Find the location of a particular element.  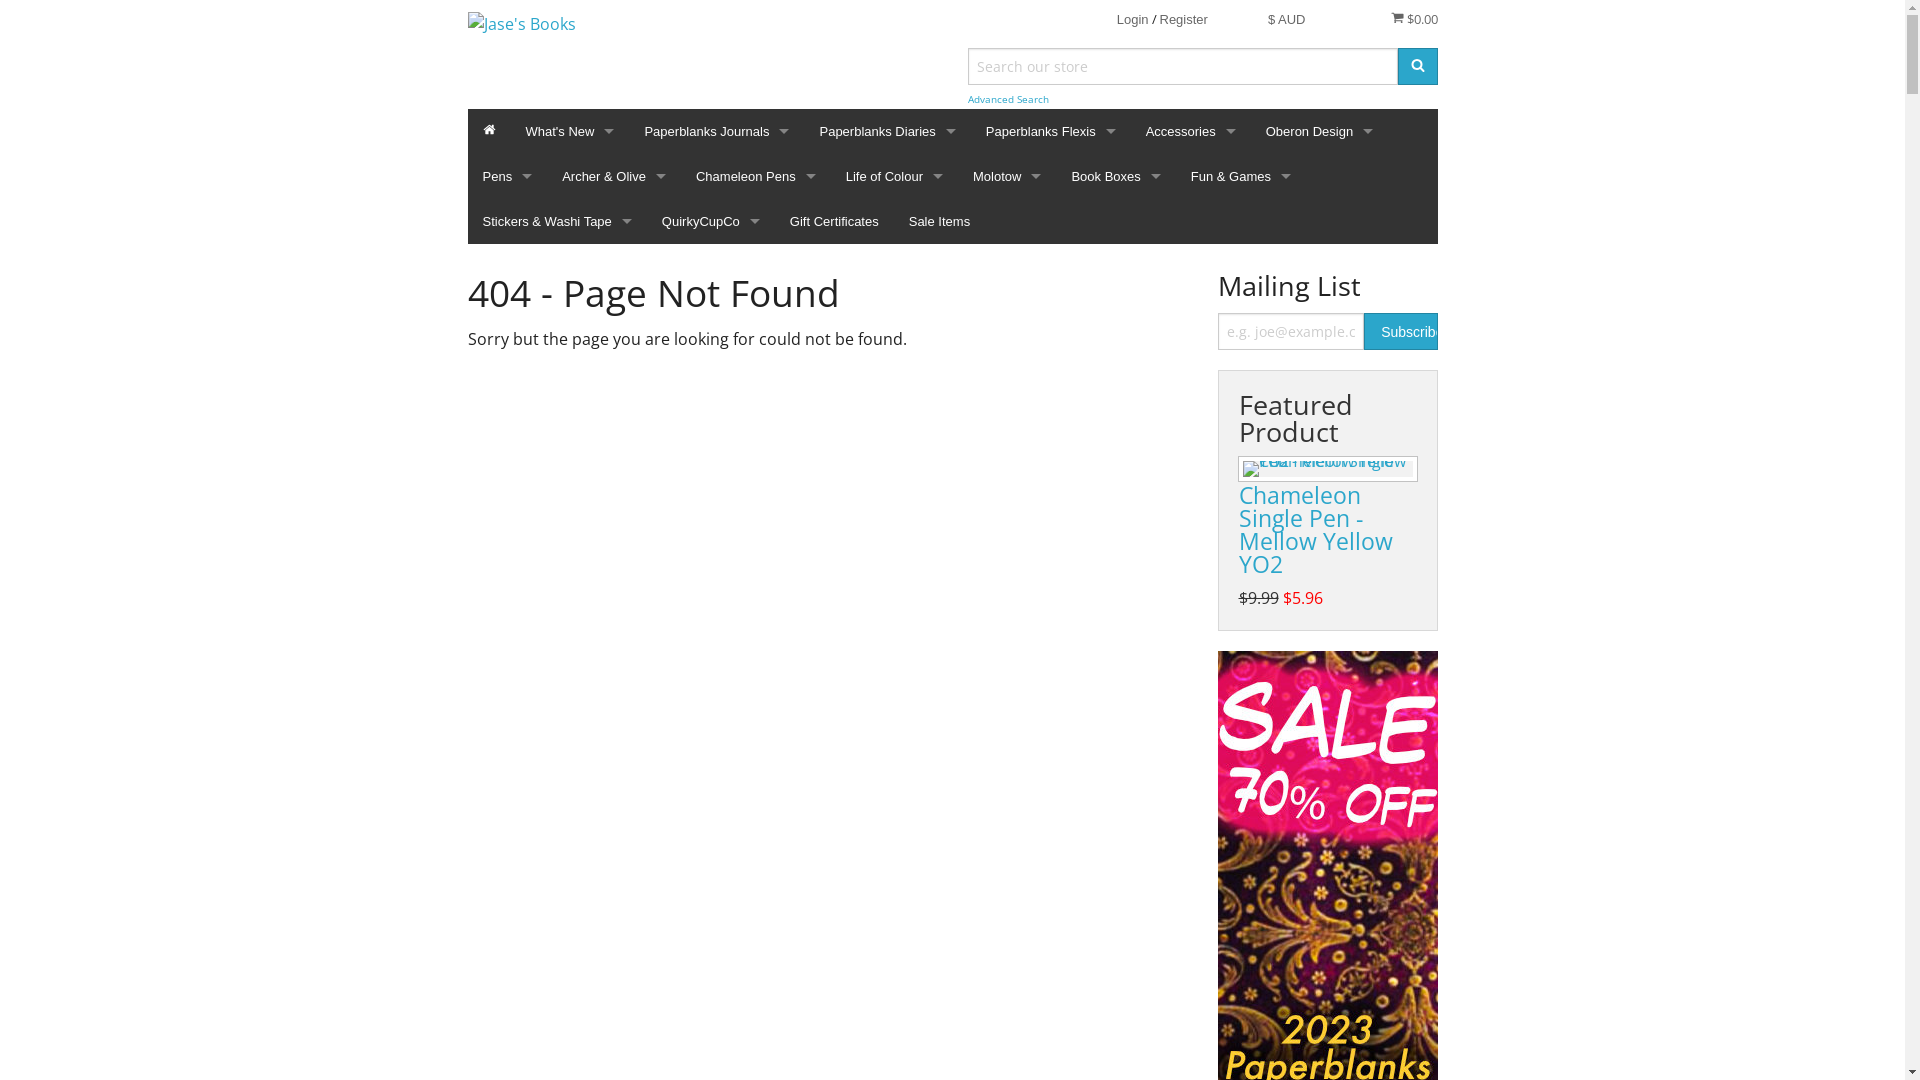

ALL Flexis Softcover is located at coordinates (1051, 202).